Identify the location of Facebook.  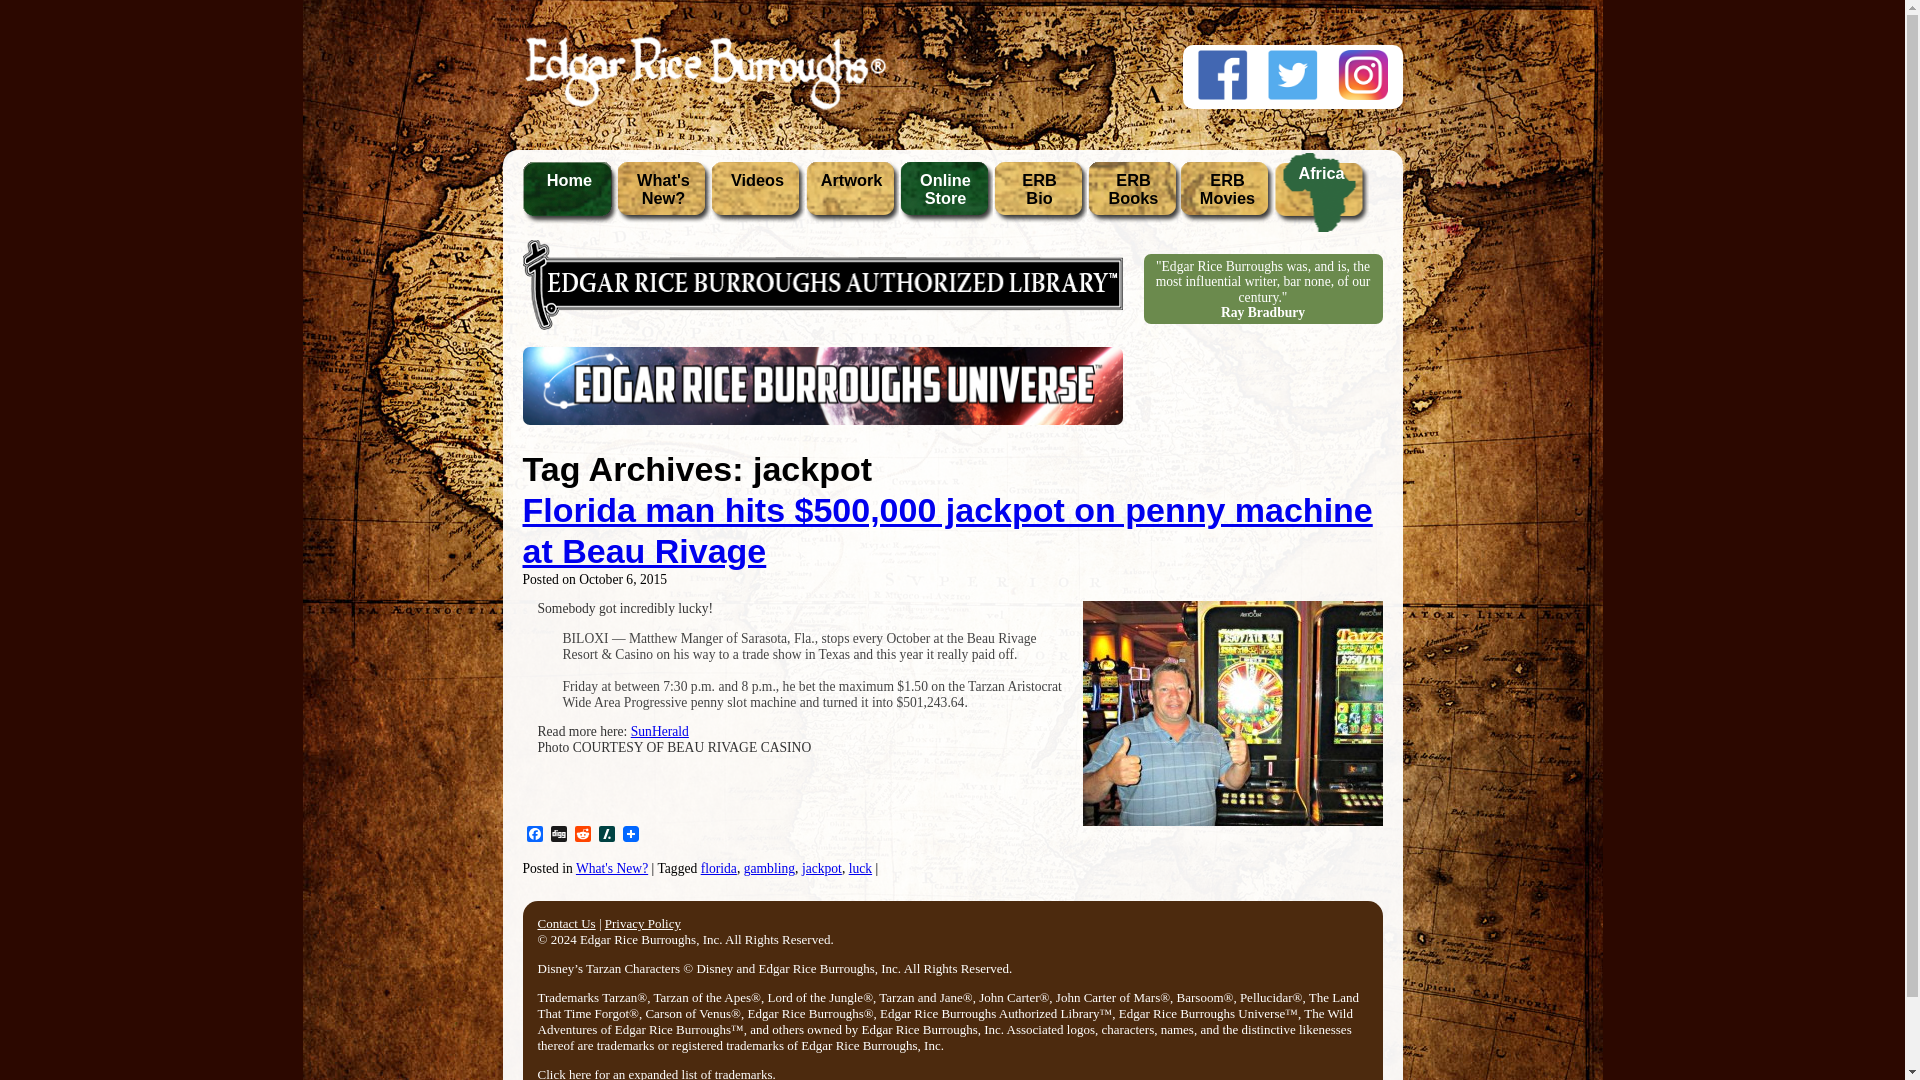
(1039, 197).